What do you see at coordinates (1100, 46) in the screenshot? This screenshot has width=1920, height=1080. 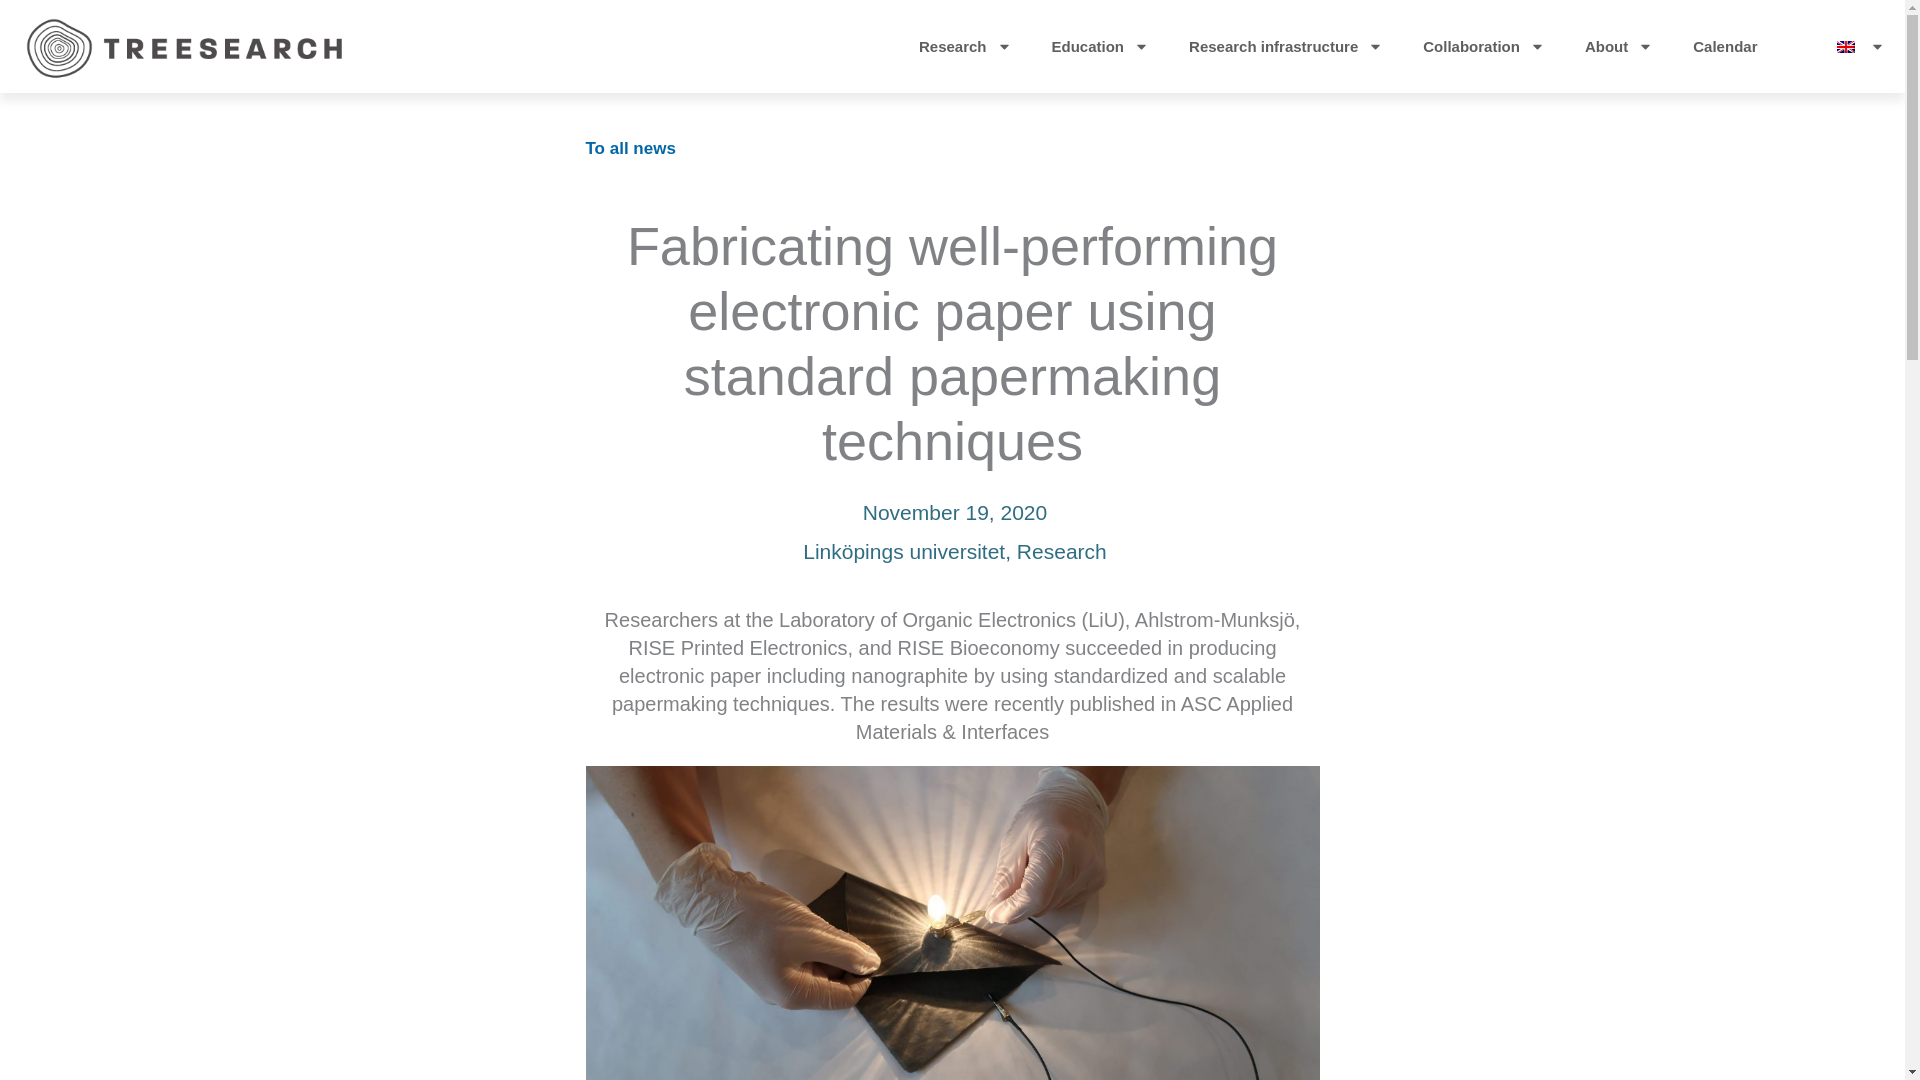 I see `Education` at bounding box center [1100, 46].